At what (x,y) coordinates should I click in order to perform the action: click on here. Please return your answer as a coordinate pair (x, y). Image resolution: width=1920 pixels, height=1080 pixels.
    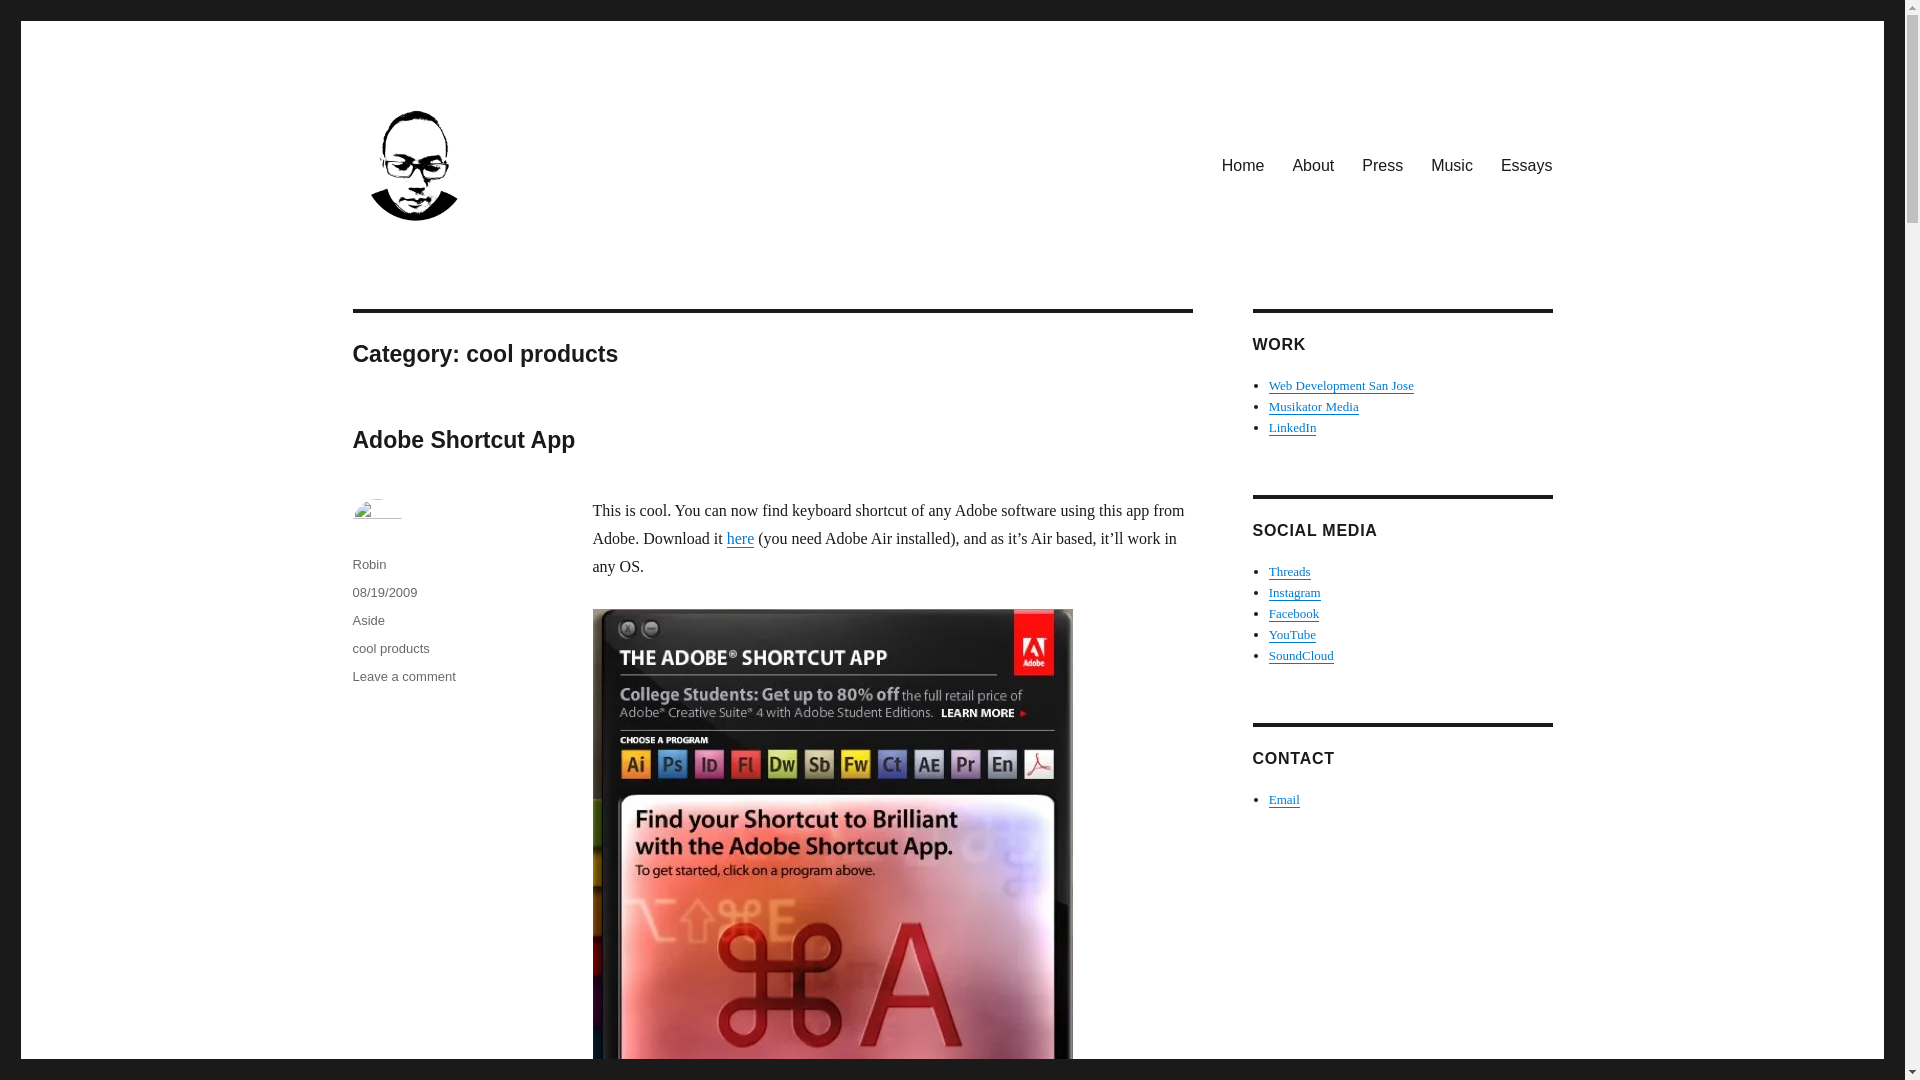
    Looking at the image, I should click on (740, 538).